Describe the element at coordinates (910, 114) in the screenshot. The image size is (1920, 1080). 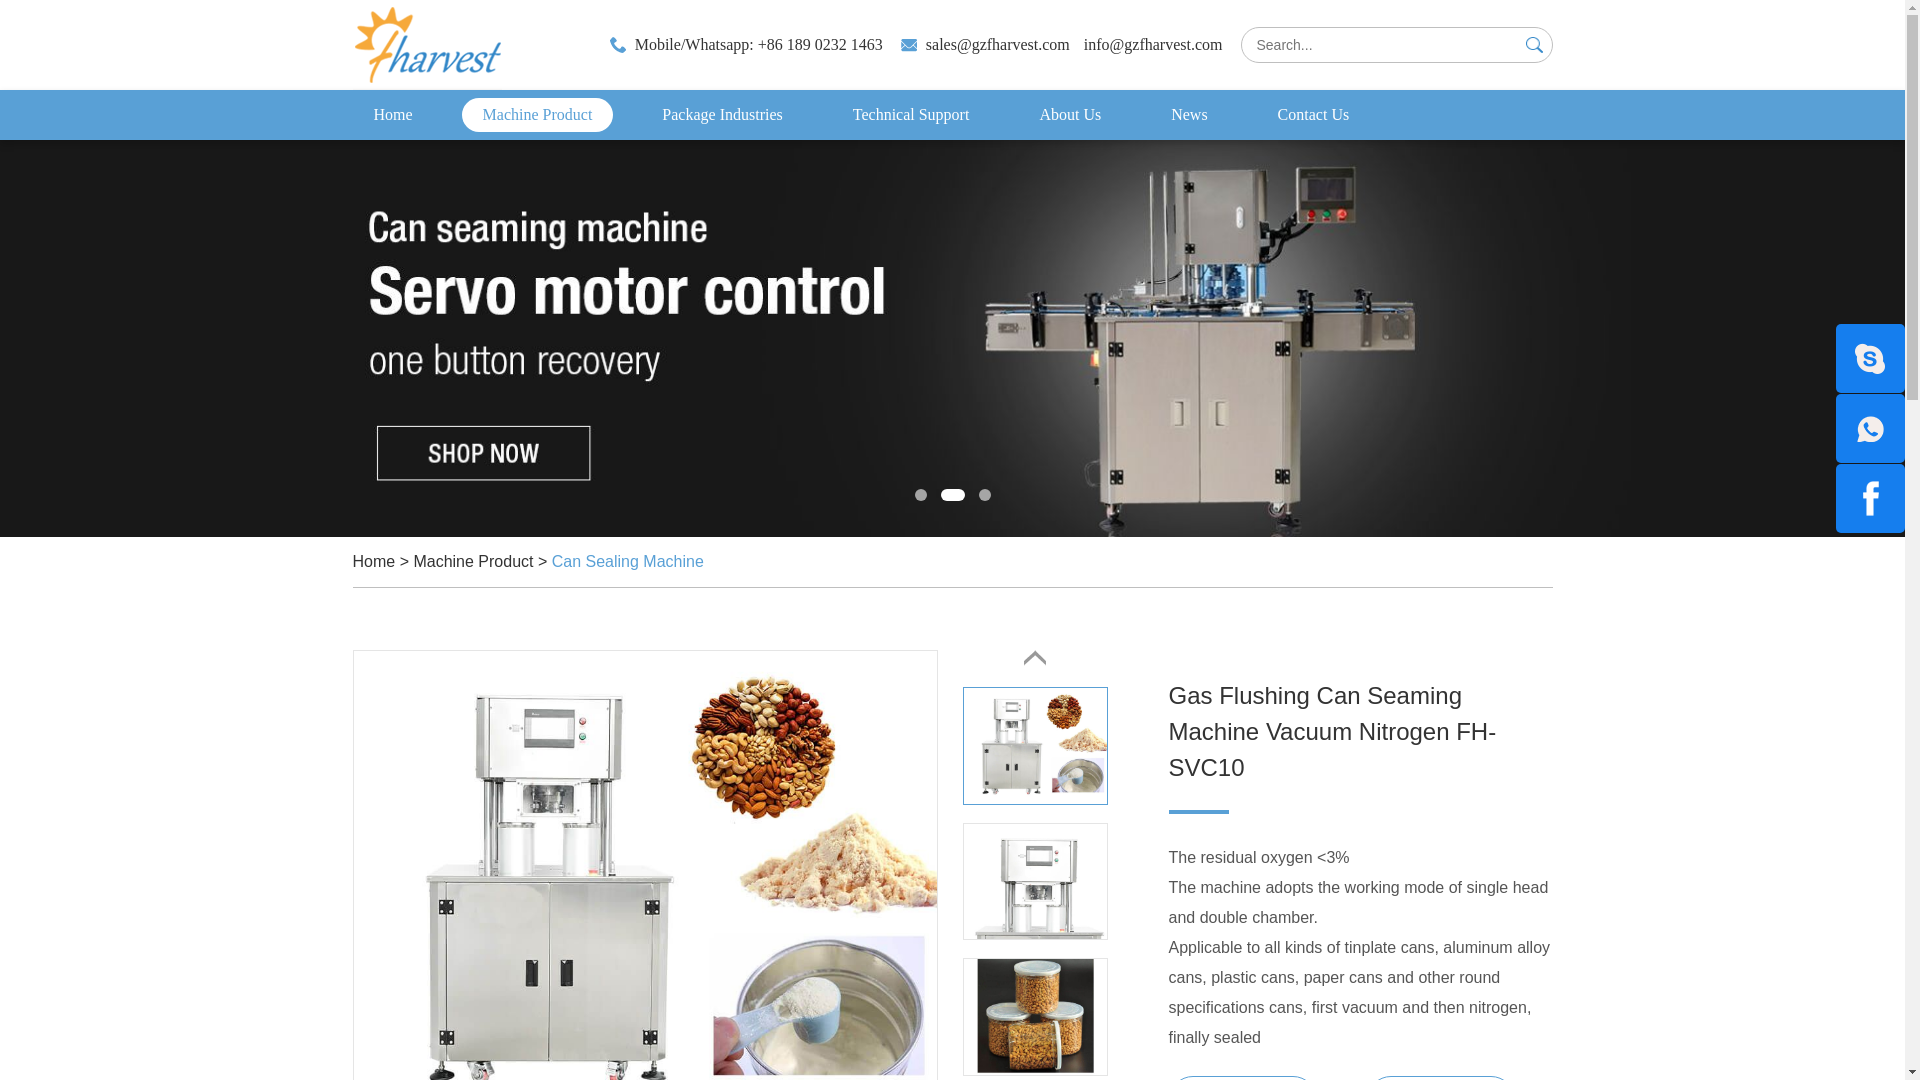
I see `Technical Support` at that location.